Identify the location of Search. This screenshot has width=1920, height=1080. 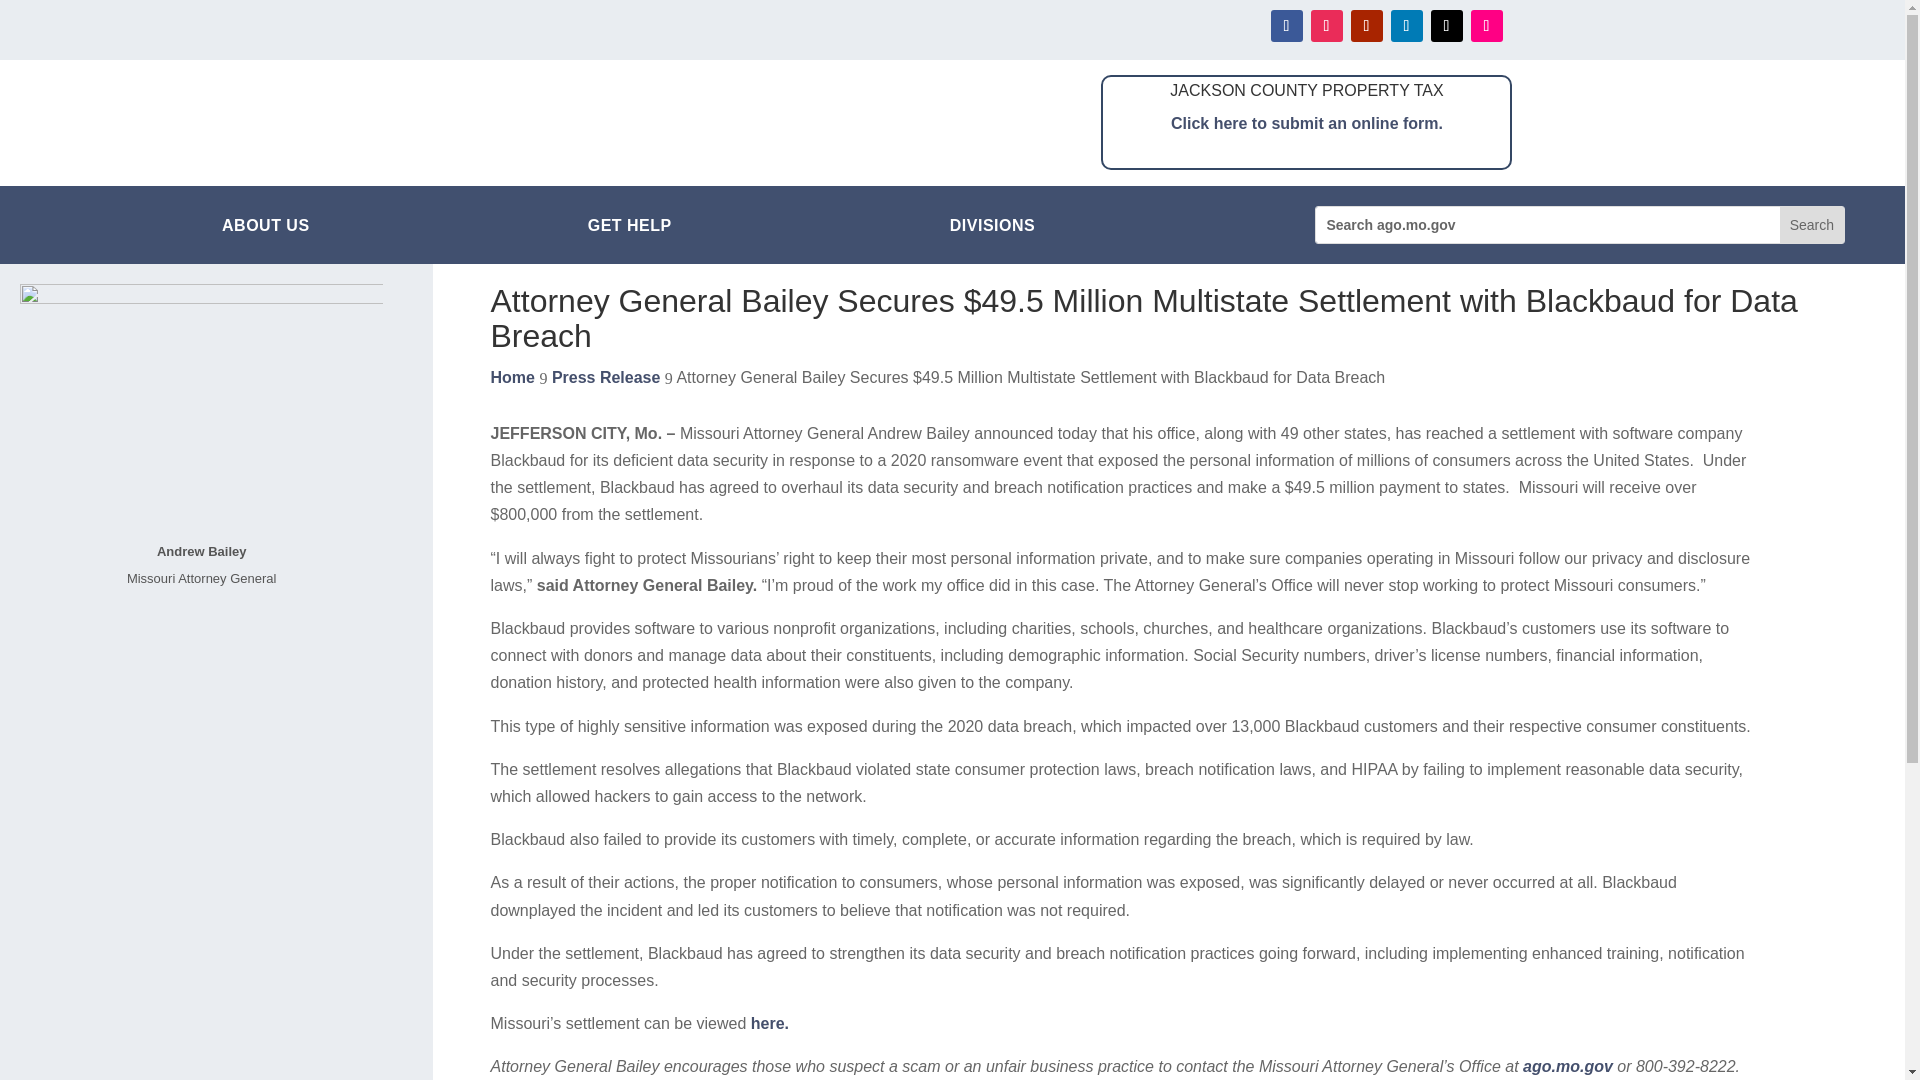
(1811, 225).